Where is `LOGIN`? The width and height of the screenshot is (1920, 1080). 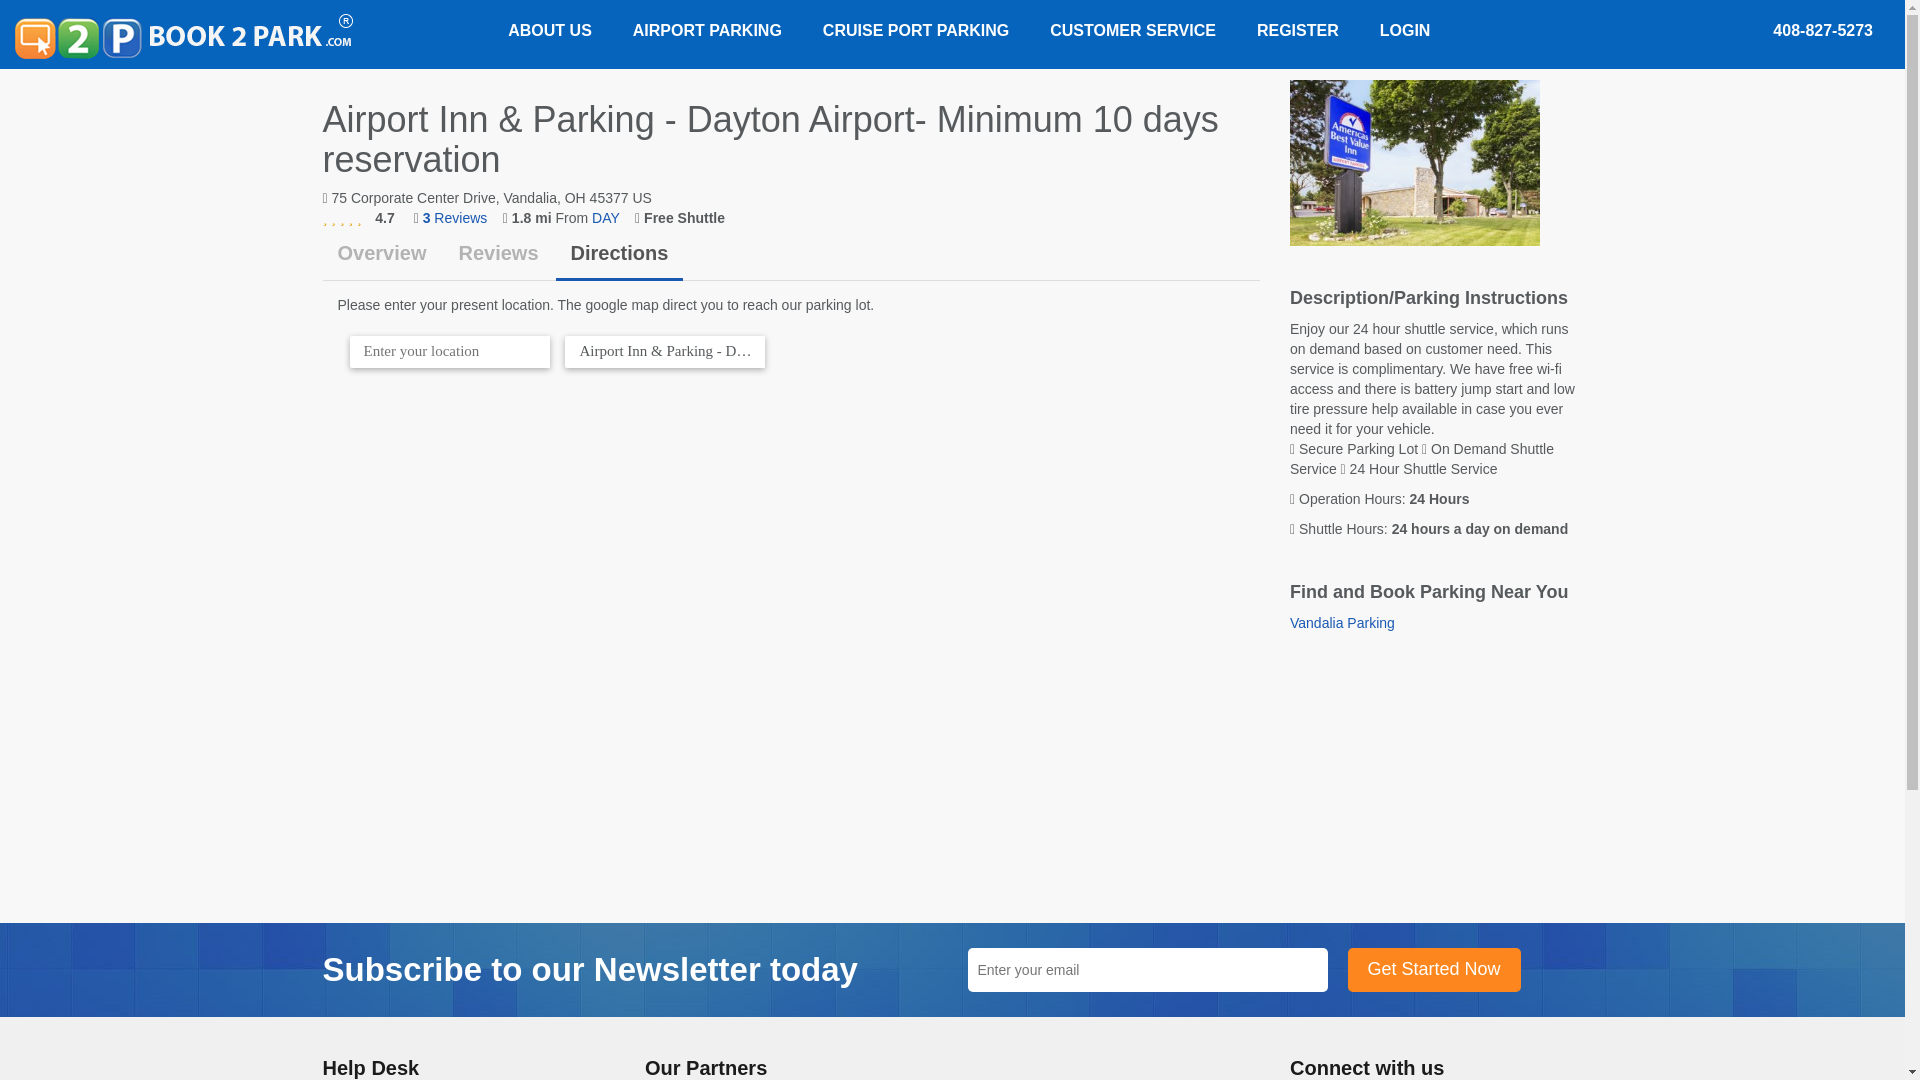 LOGIN is located at coordinates (1401, 30).